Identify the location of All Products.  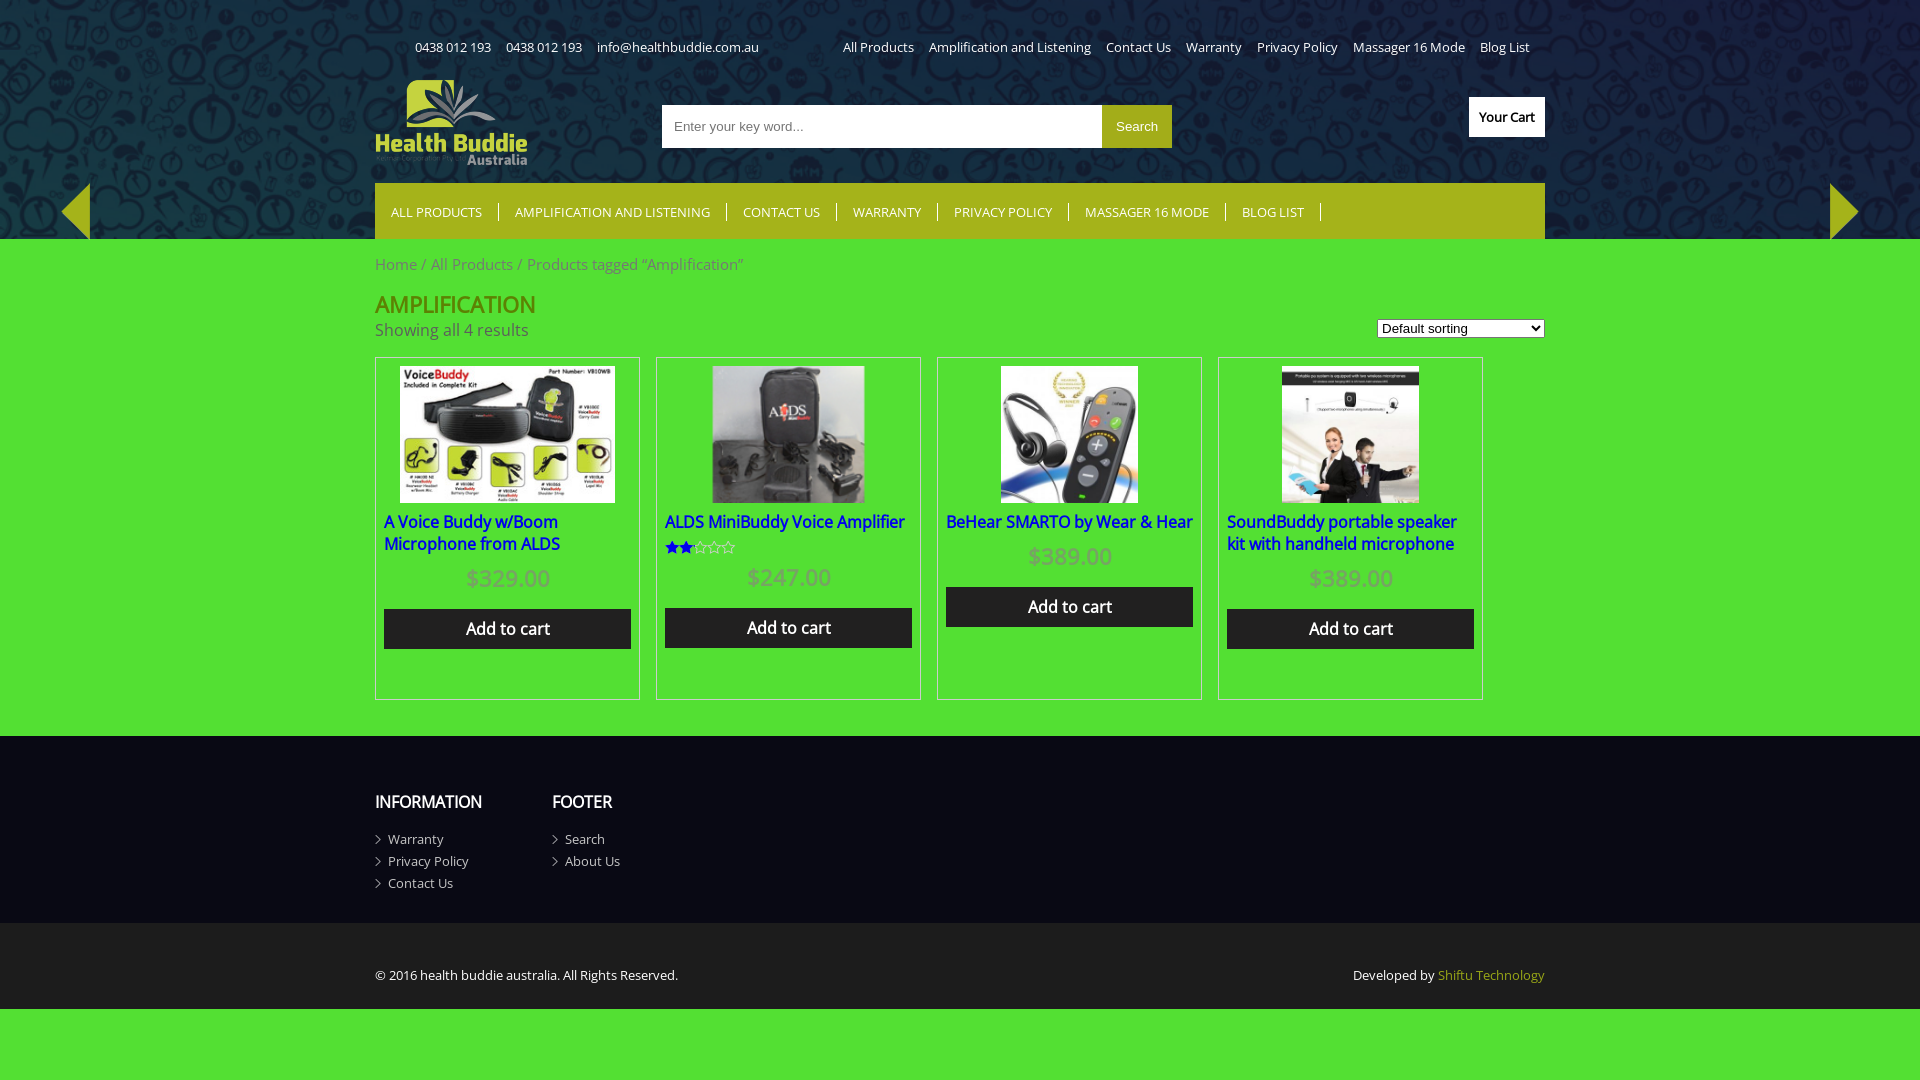
(472, 264).